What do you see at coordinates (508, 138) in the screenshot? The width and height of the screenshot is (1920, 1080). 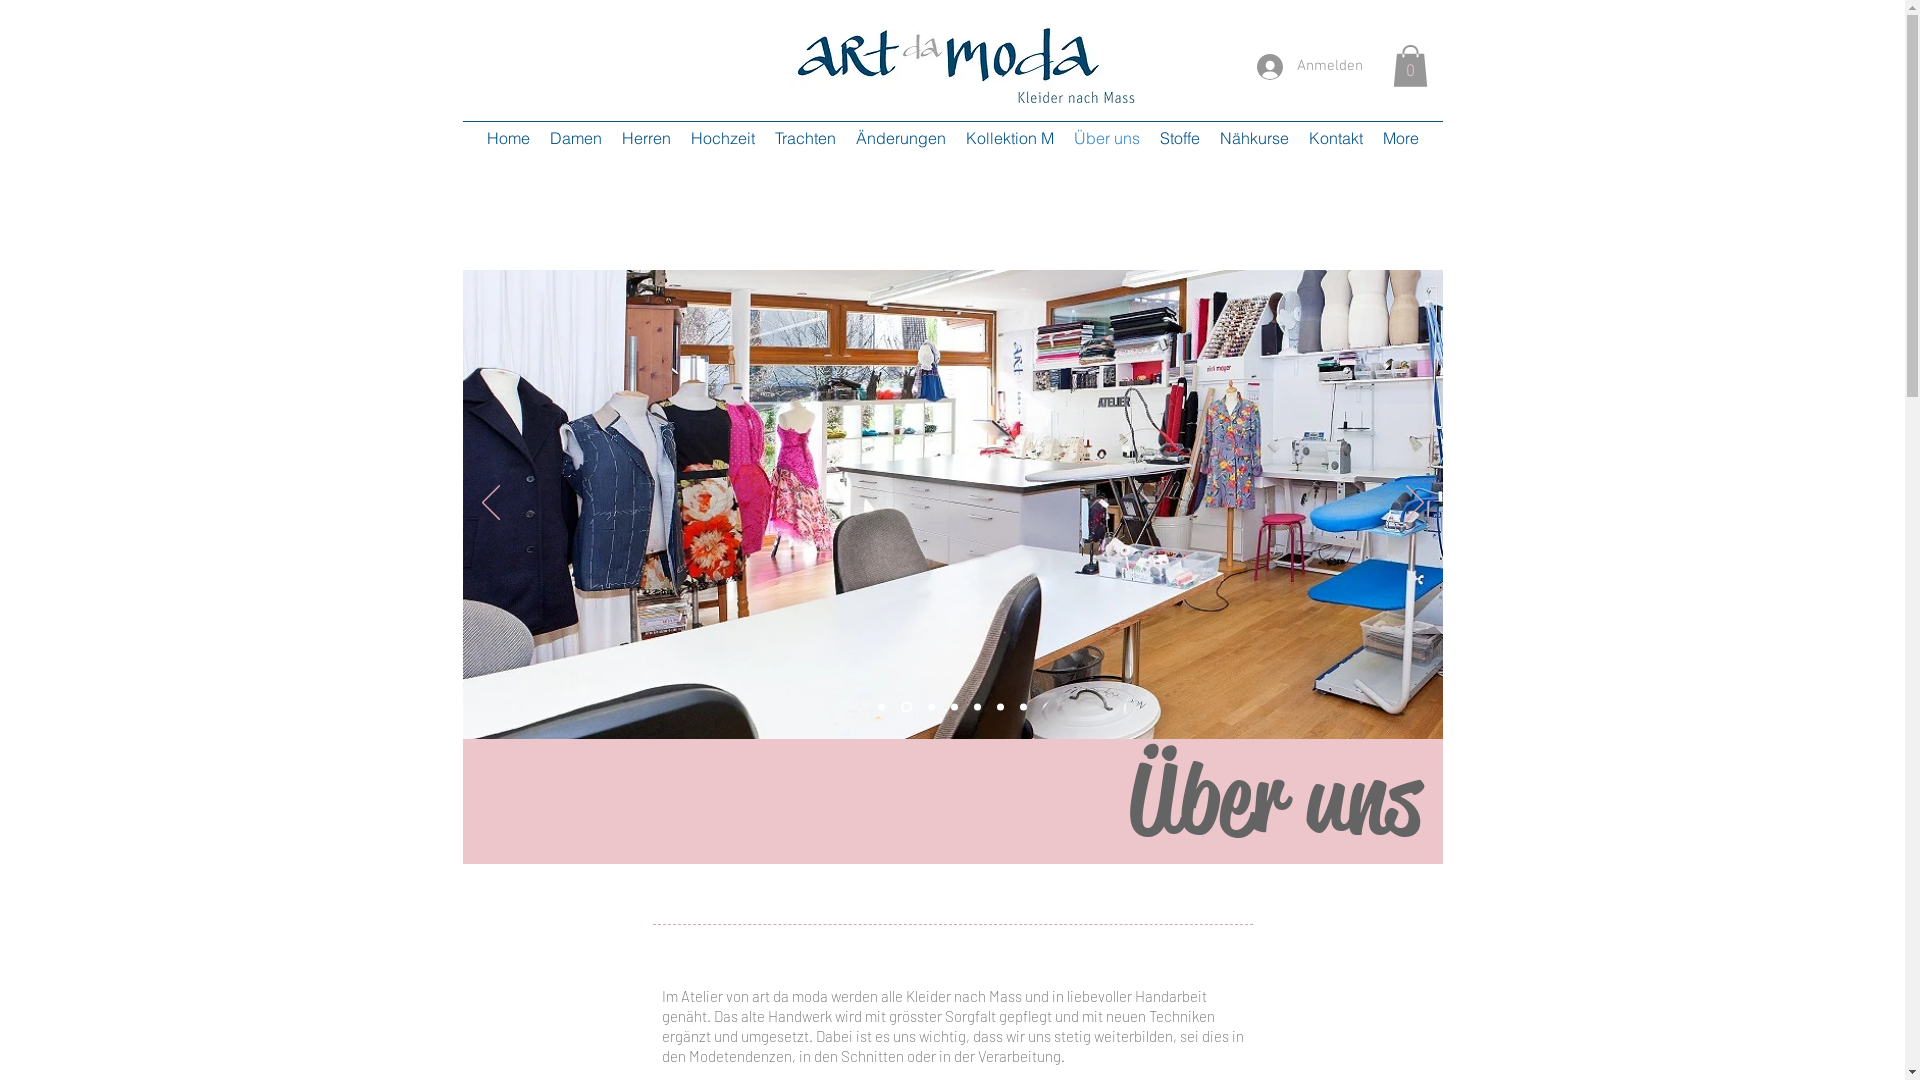 I see `Home` at bounding box center [508, 138].